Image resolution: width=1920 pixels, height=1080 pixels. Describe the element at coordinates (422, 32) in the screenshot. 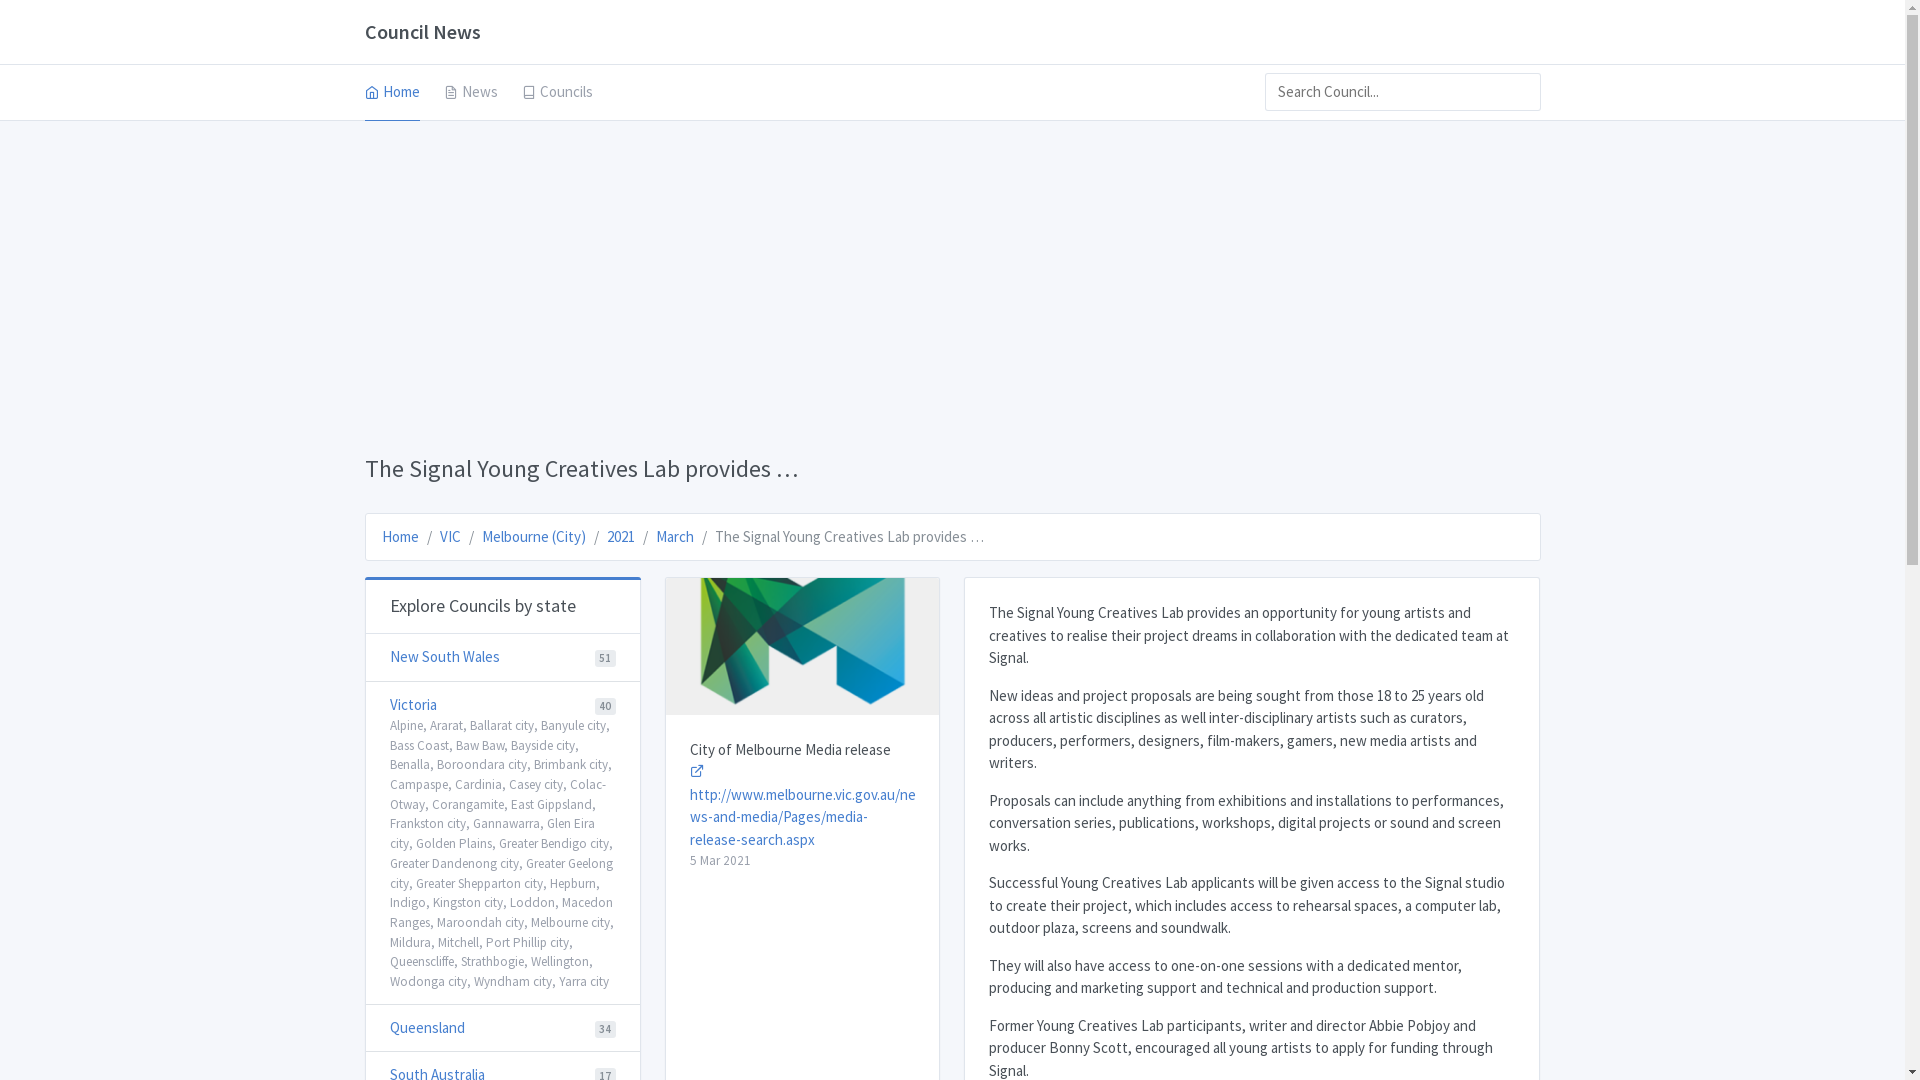

I see `Council News` at that location.